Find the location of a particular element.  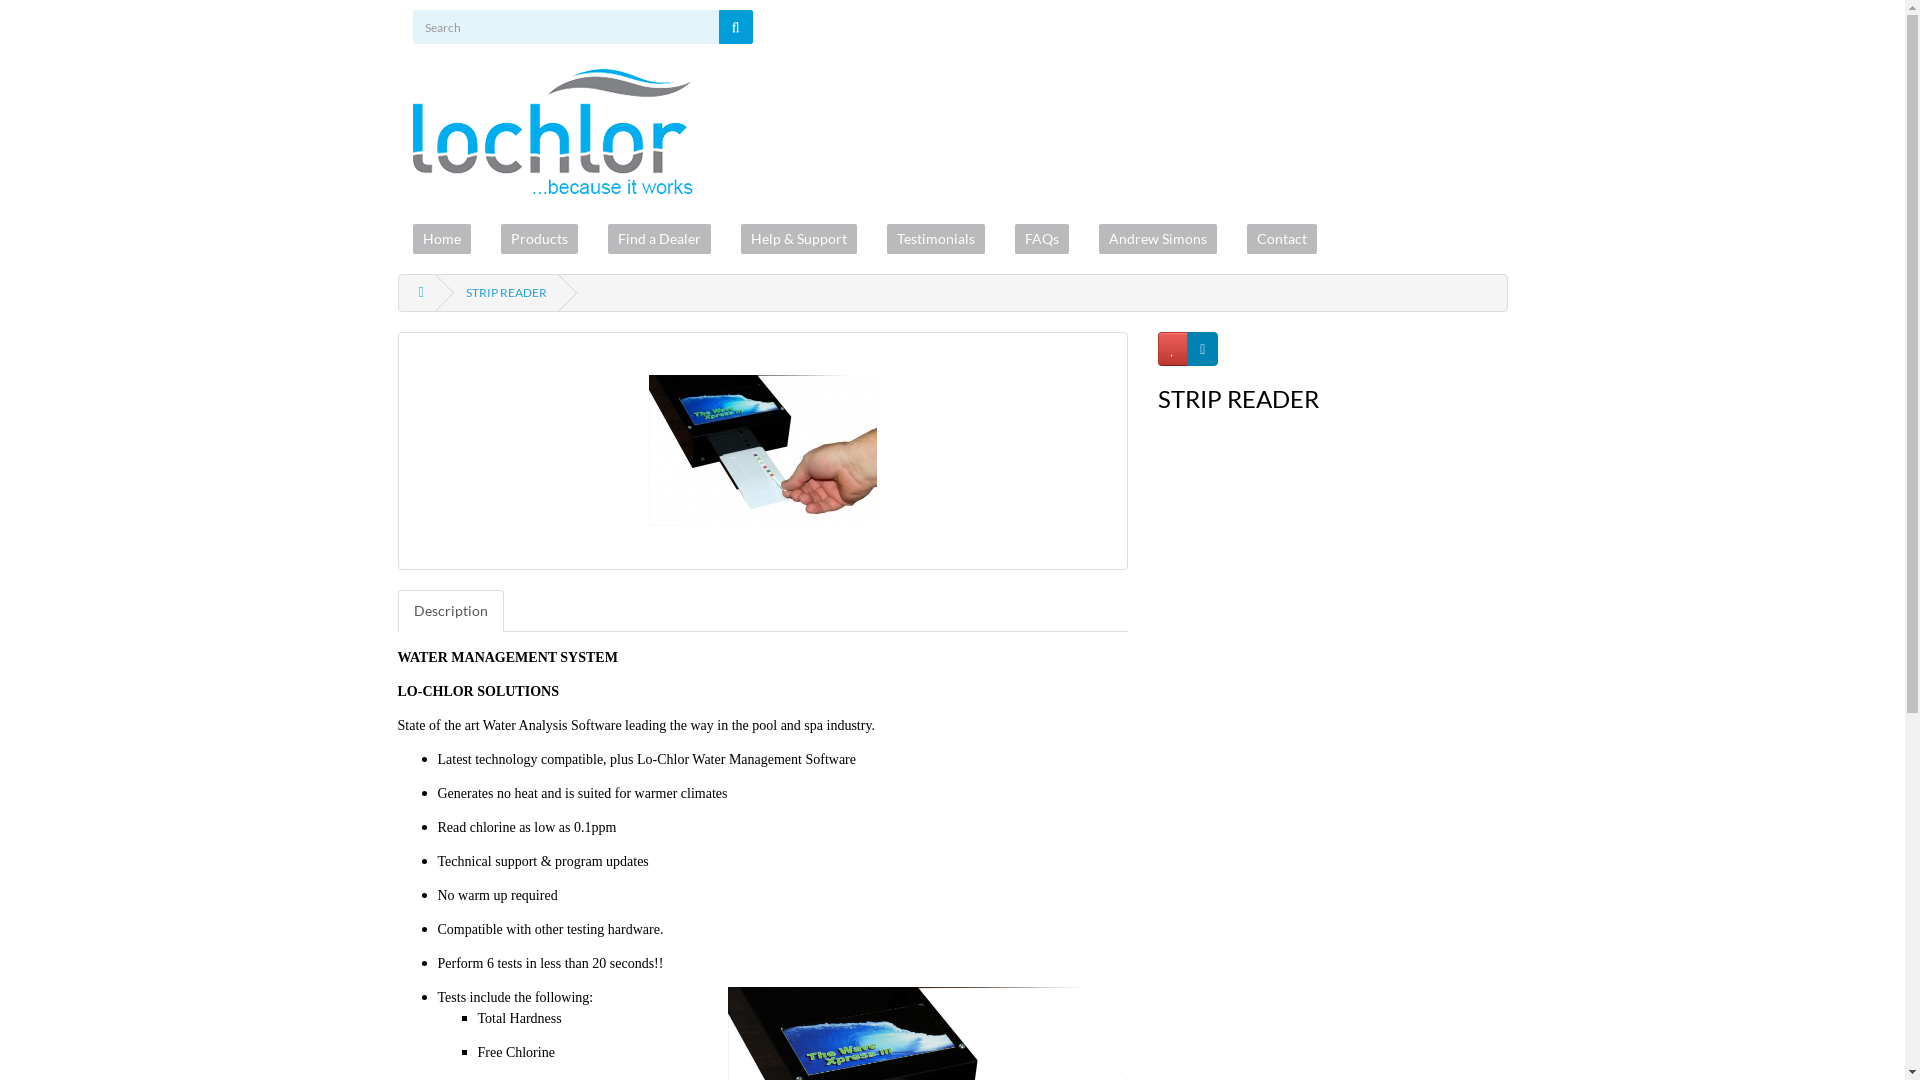

STRIP READER is located at coordinates (506, 292).